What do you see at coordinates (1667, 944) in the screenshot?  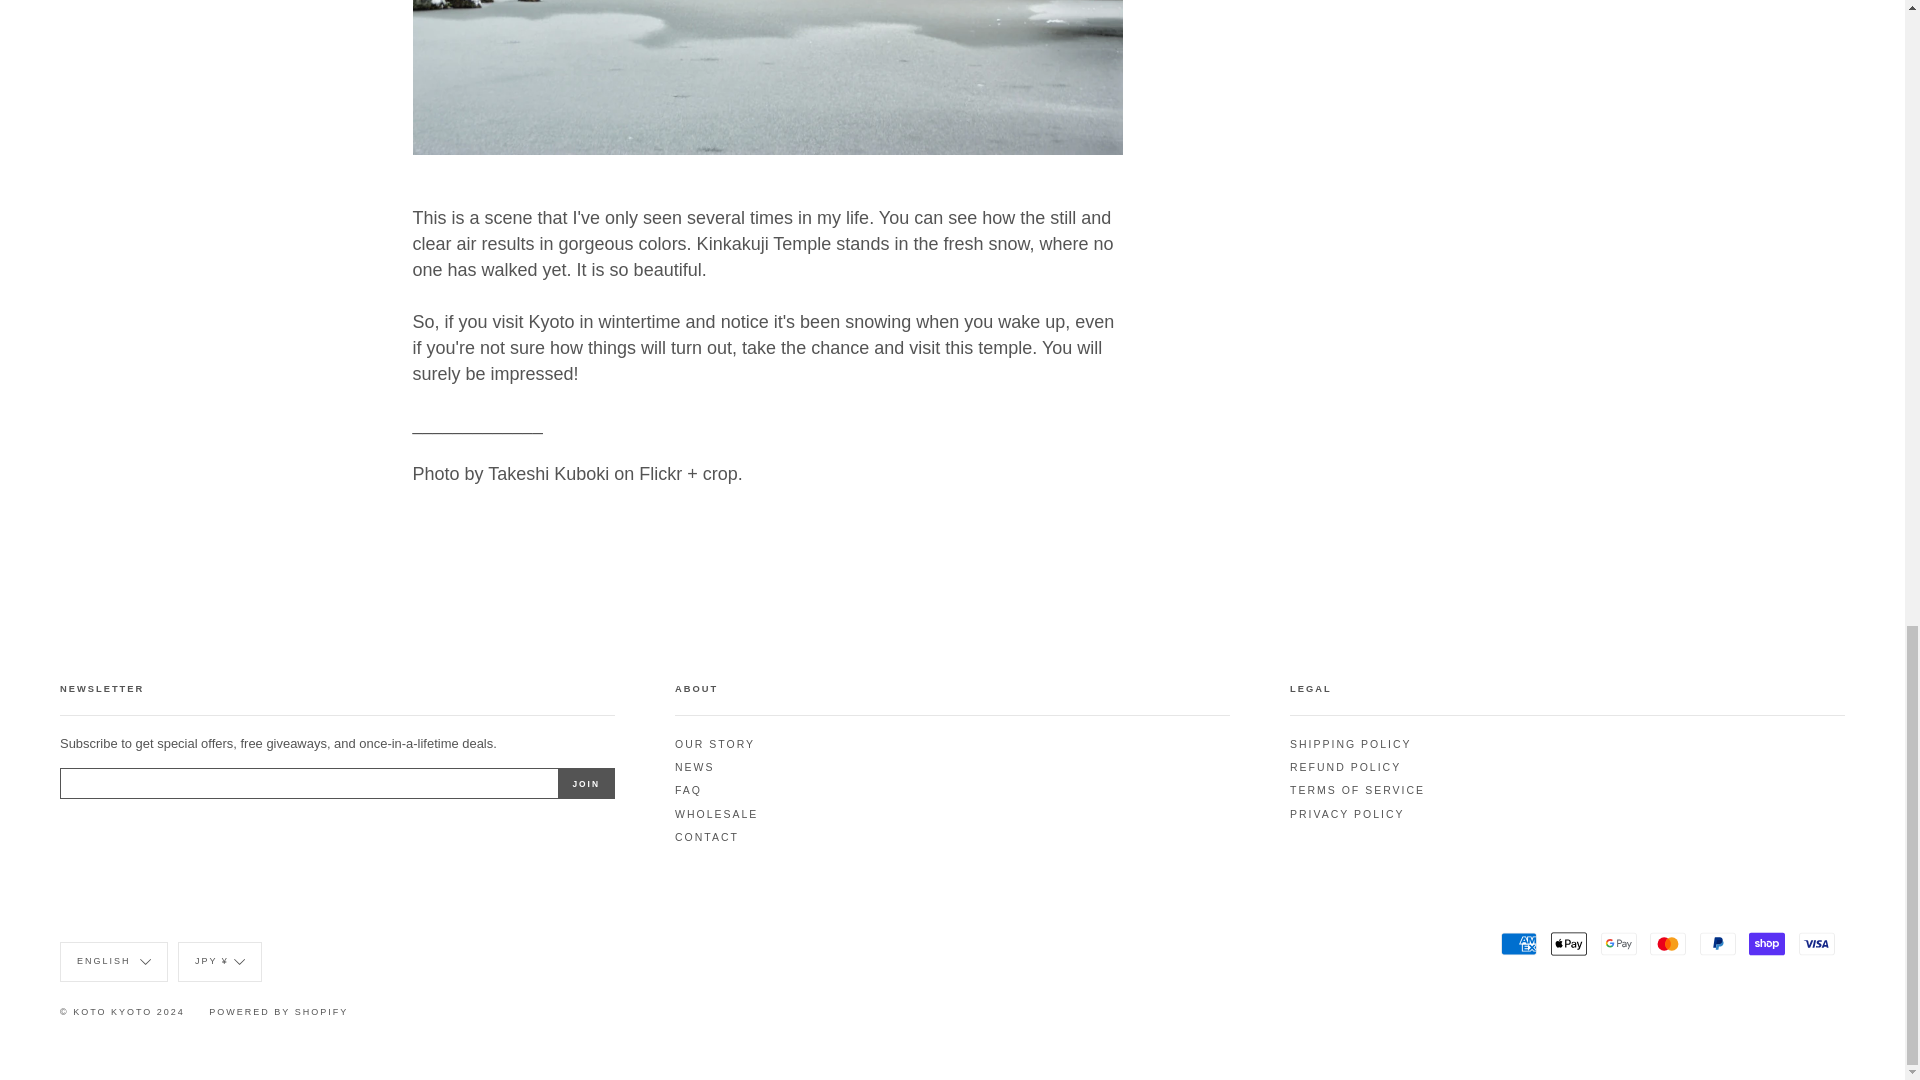 I see `Mastercard` at bounding box center [1667, 944].